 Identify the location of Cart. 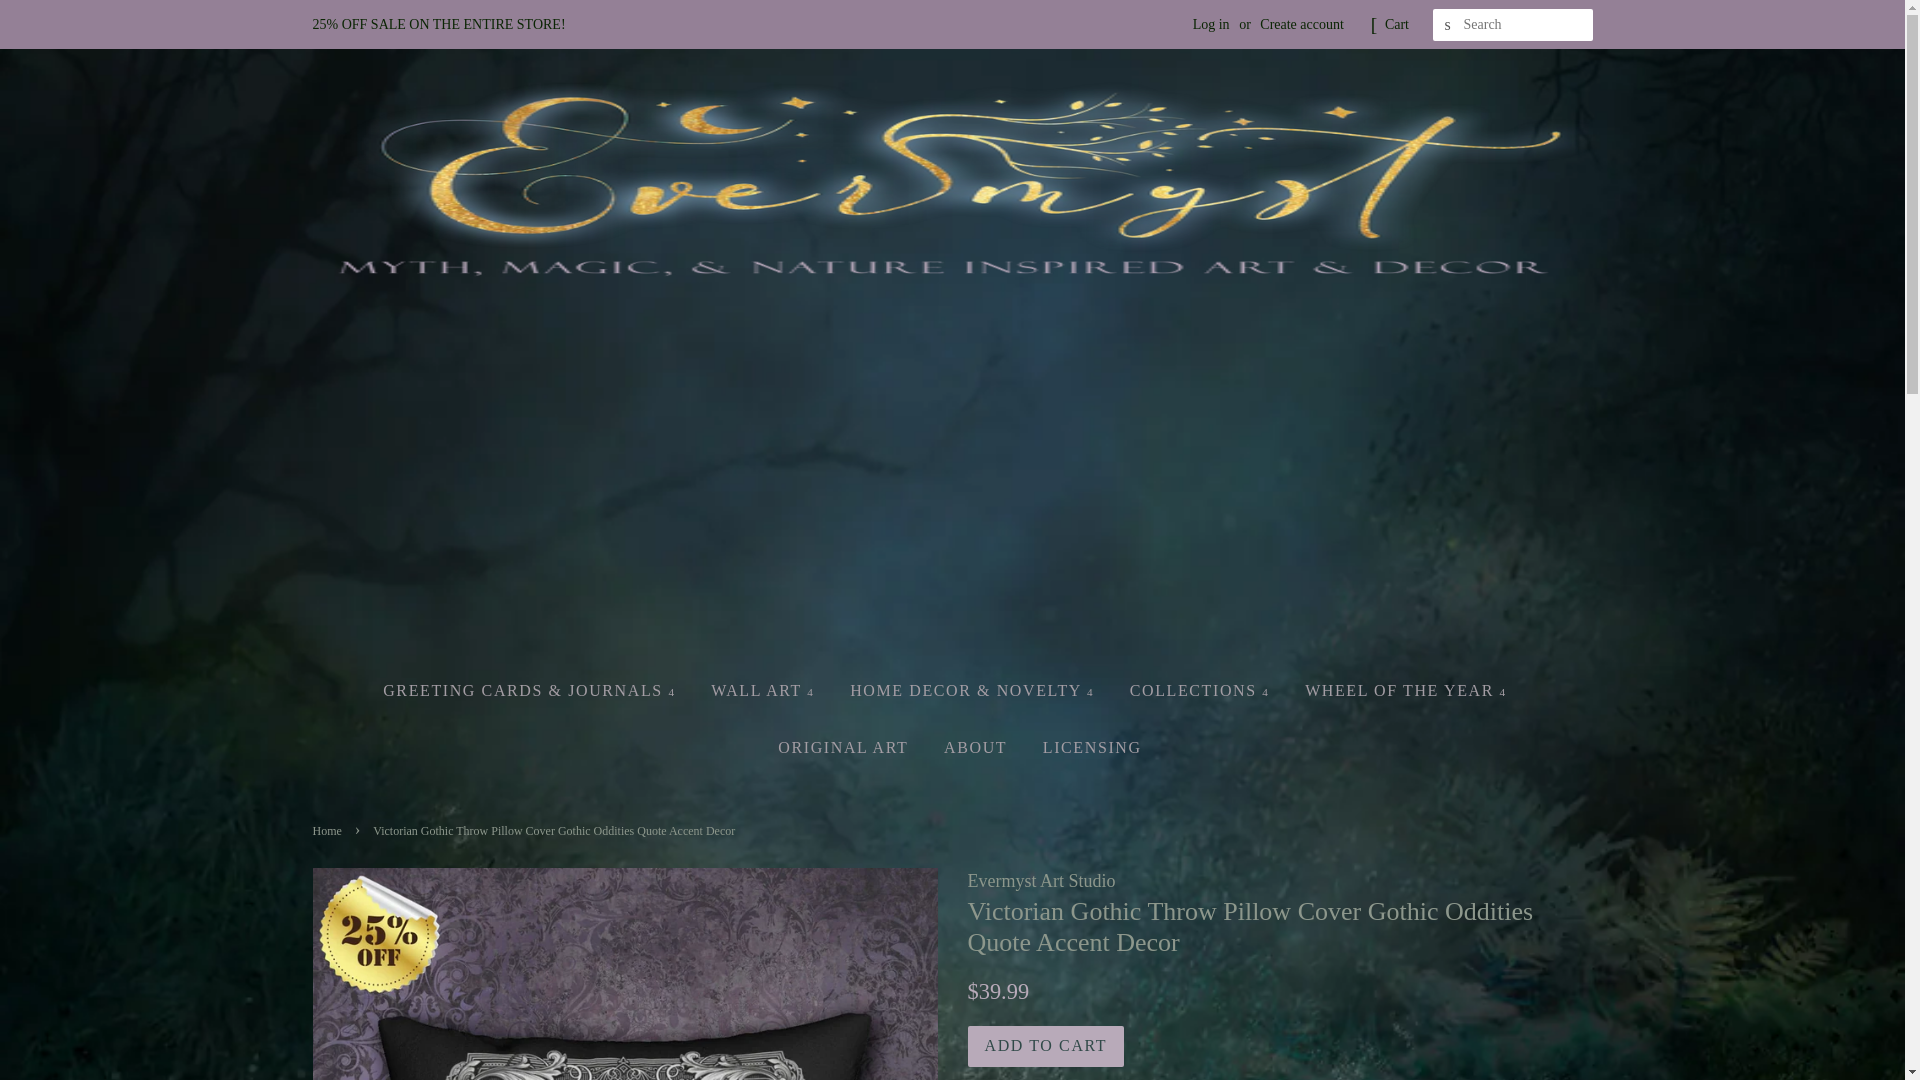
(1396, 24).